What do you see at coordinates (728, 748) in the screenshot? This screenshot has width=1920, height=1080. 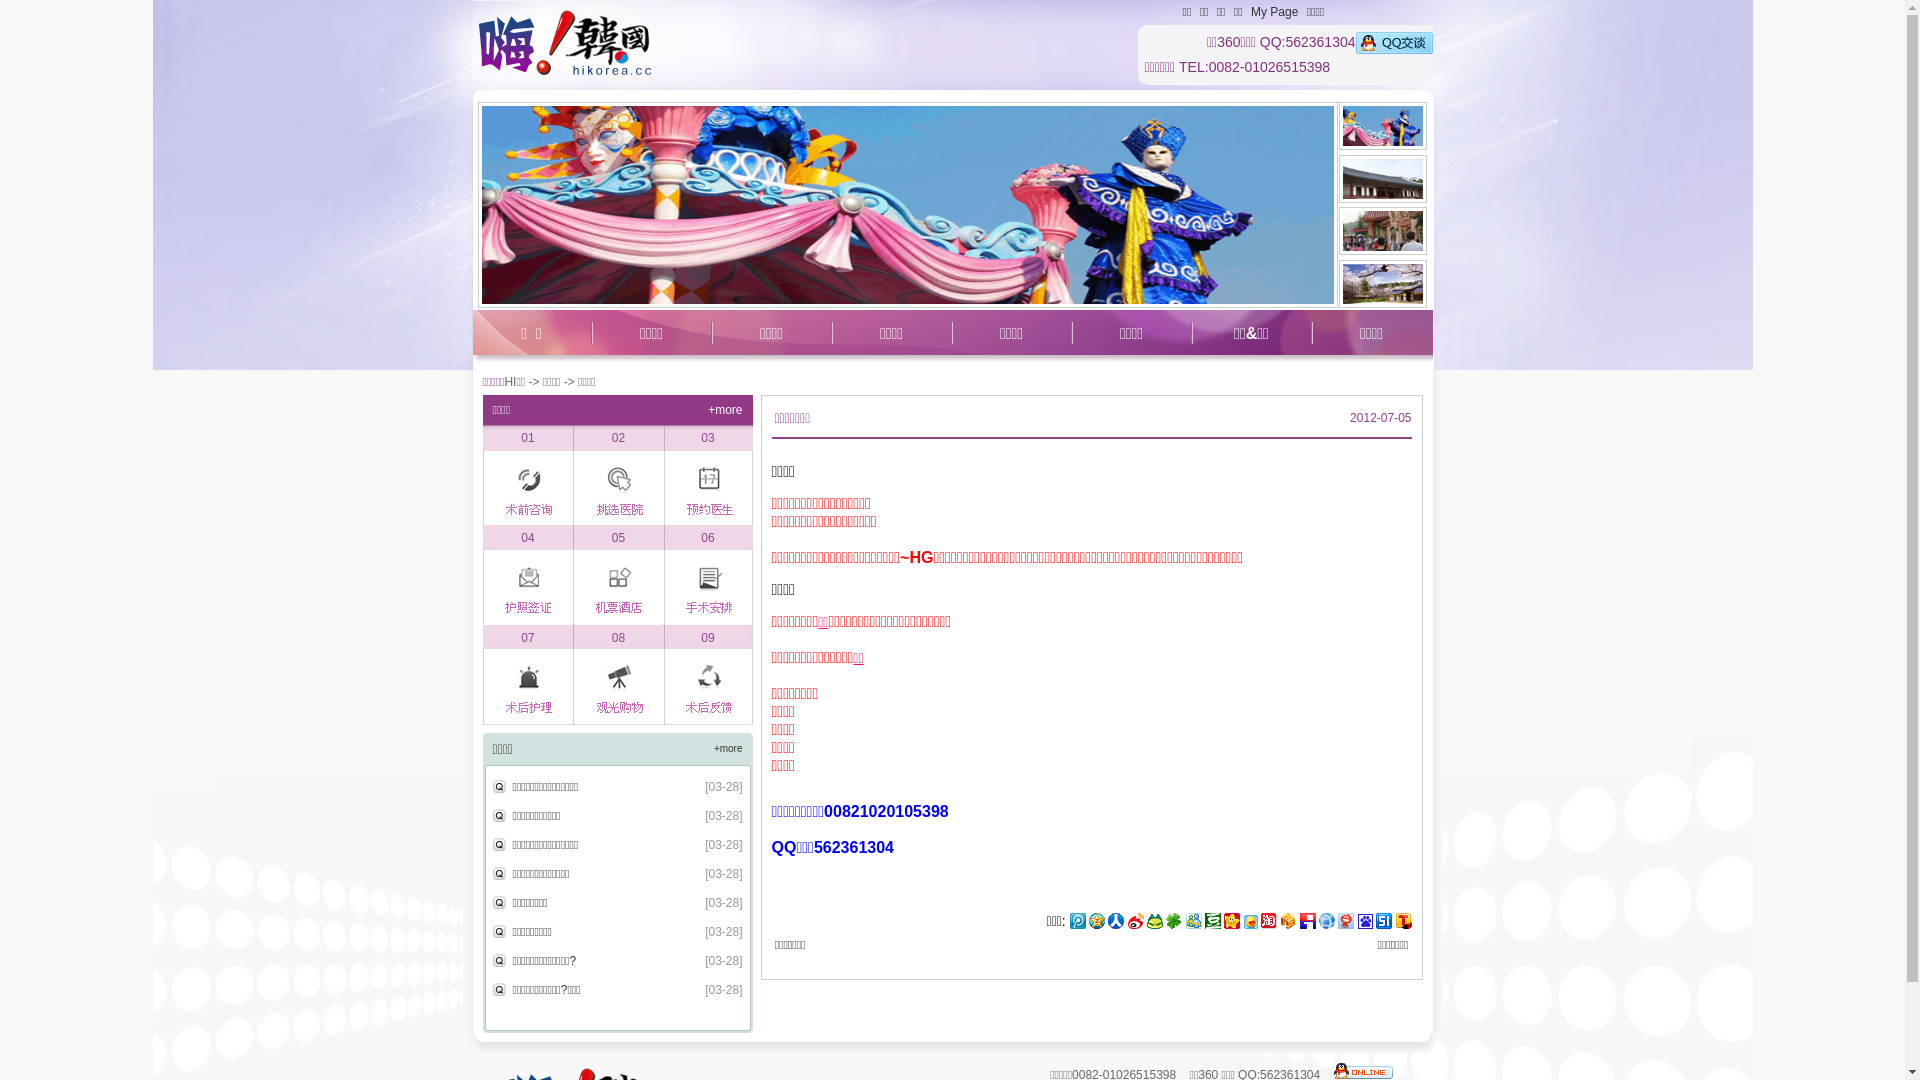 I see `+more` at bounding box center [728, 748].